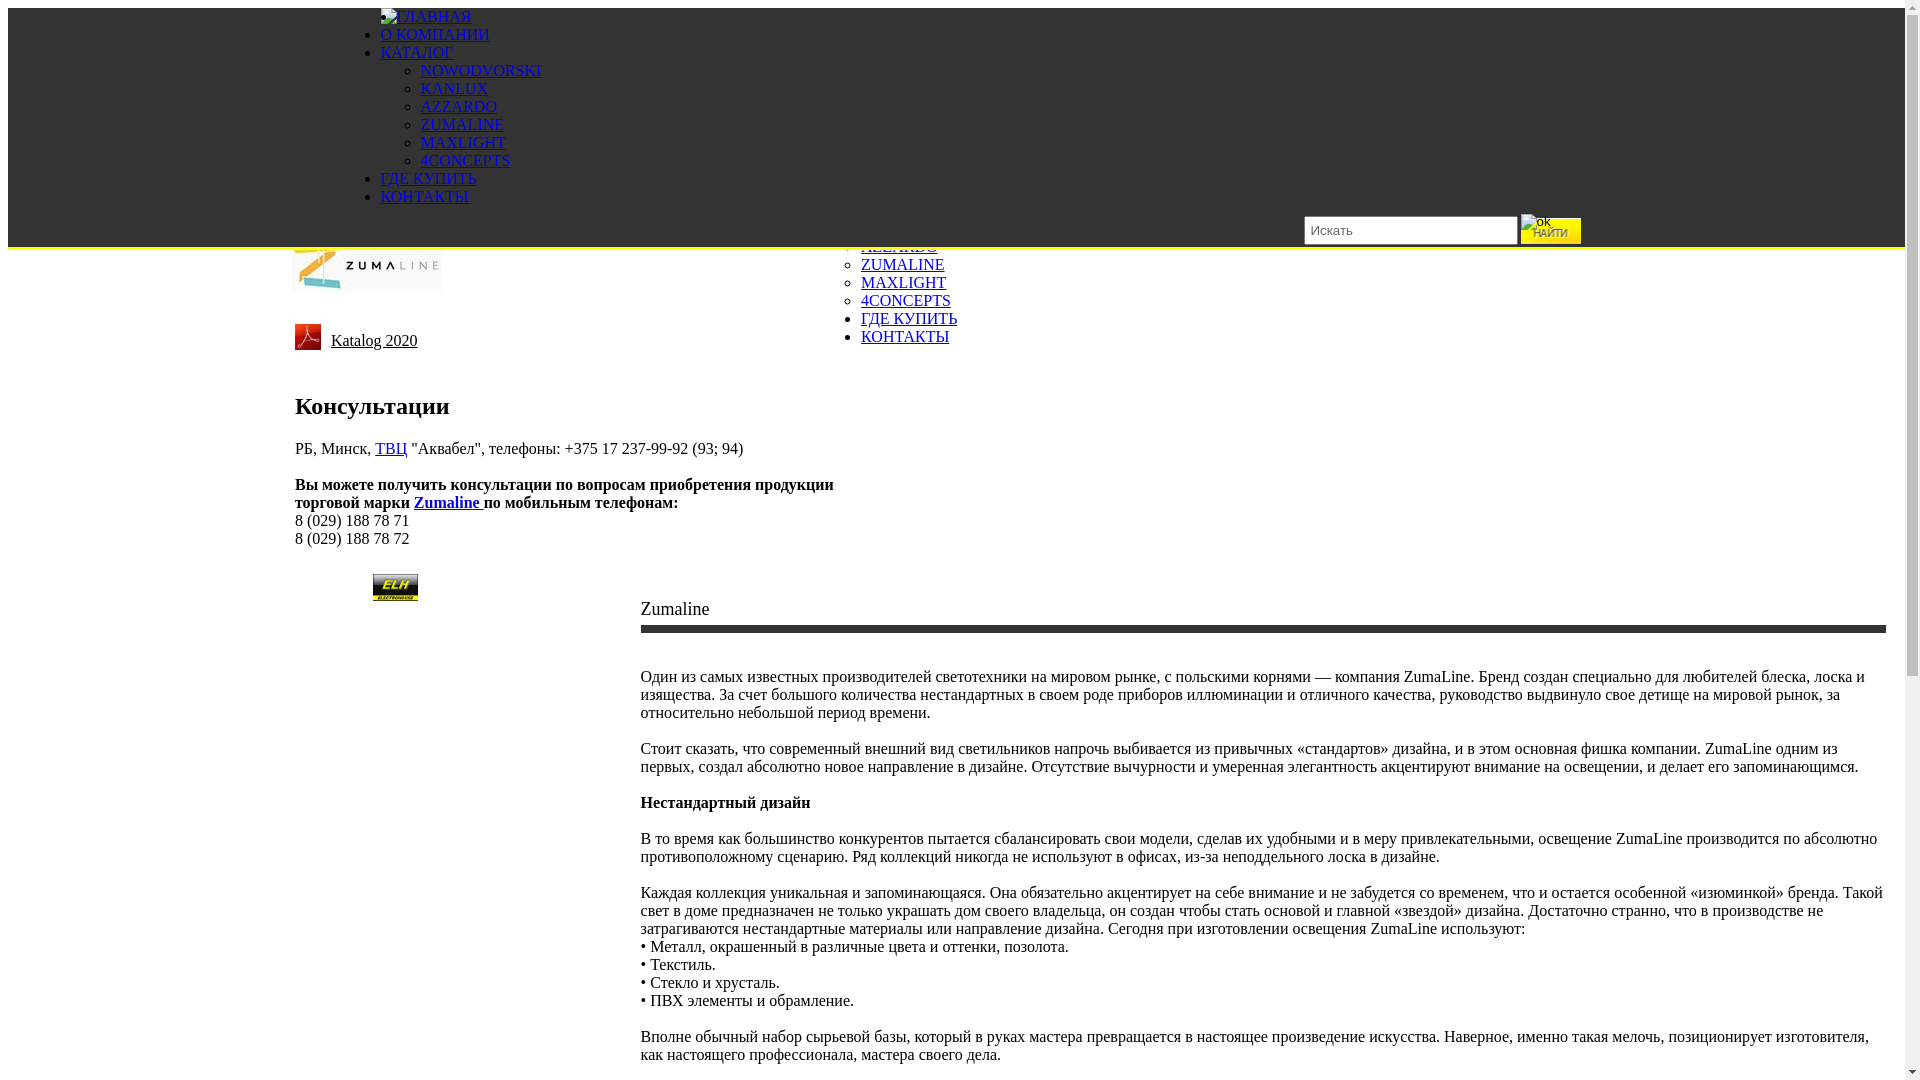  What do you see at coordinates (462, 142) in the screenshot?
I see `MAXLIGHT` at bounding box center [462, 142].